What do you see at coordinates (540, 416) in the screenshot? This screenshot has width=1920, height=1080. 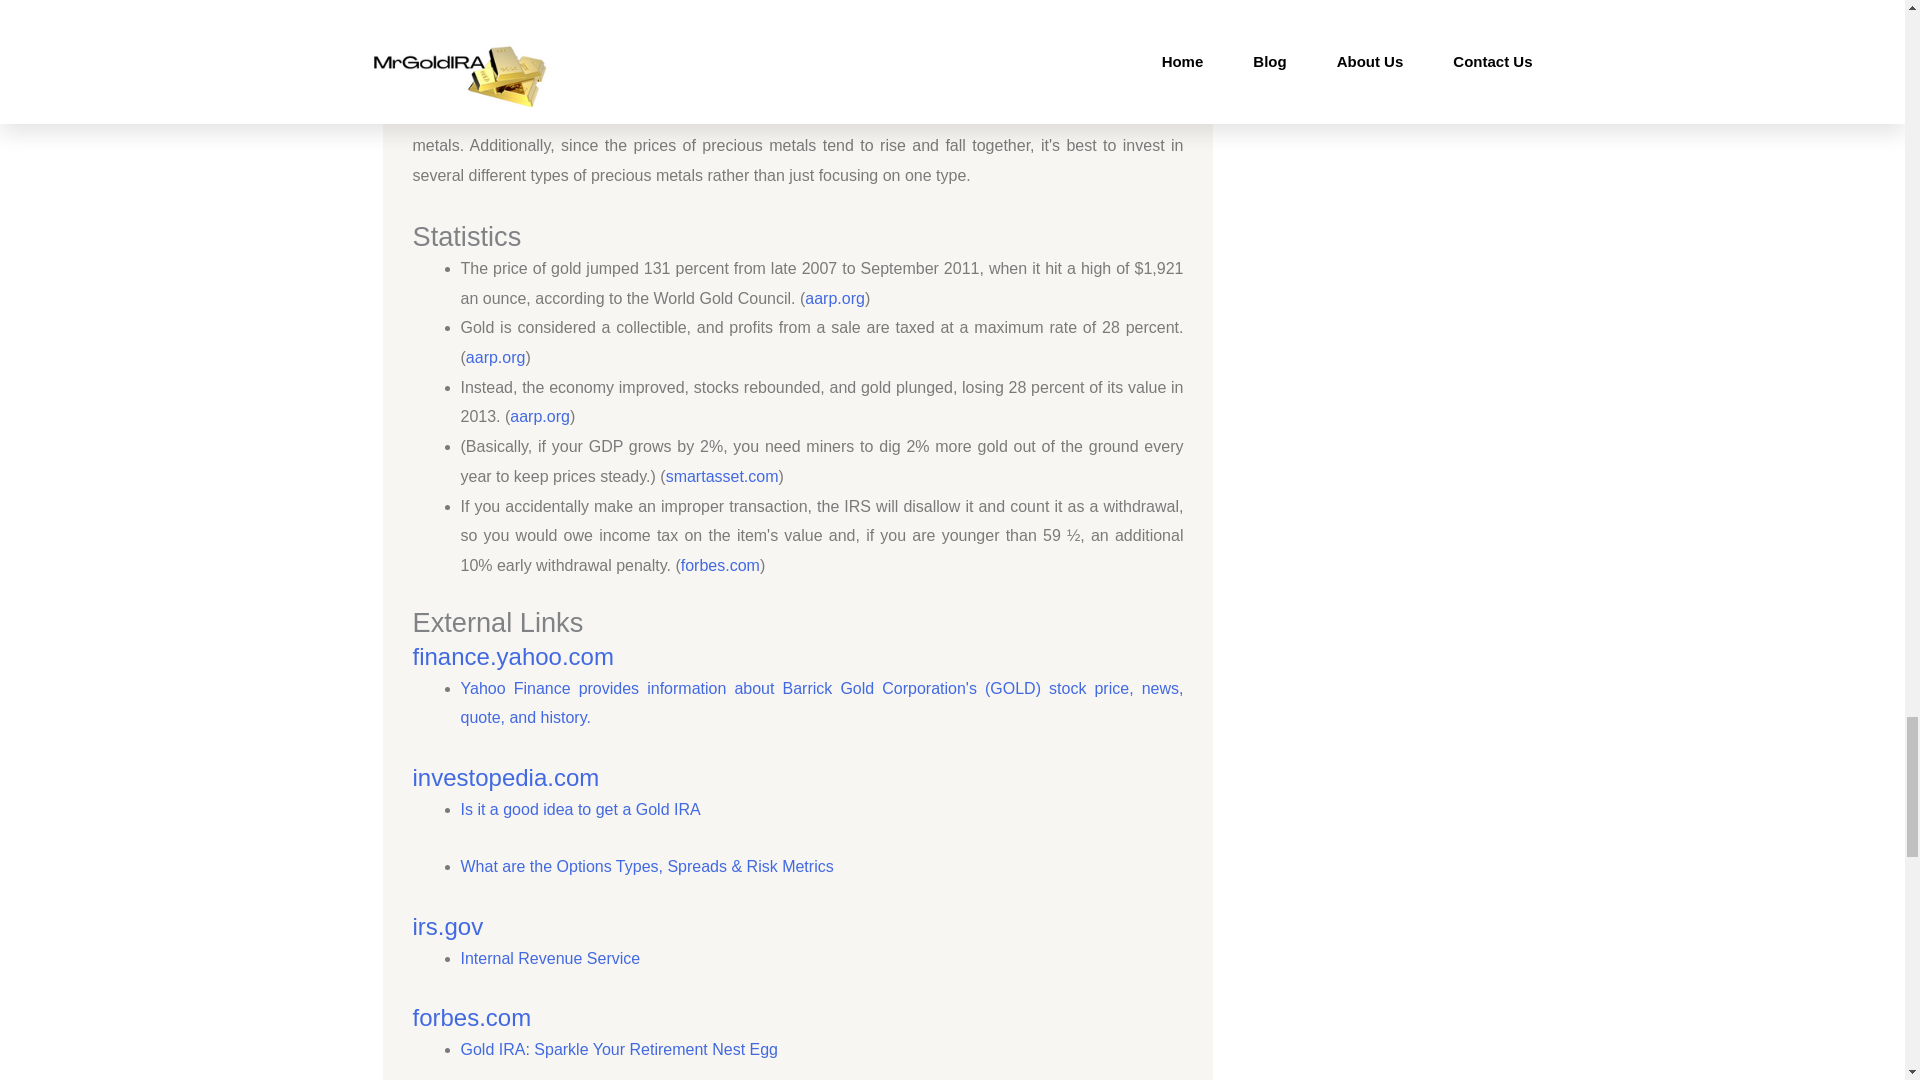 I see `aarp.org` at bounding box center [540, 416].